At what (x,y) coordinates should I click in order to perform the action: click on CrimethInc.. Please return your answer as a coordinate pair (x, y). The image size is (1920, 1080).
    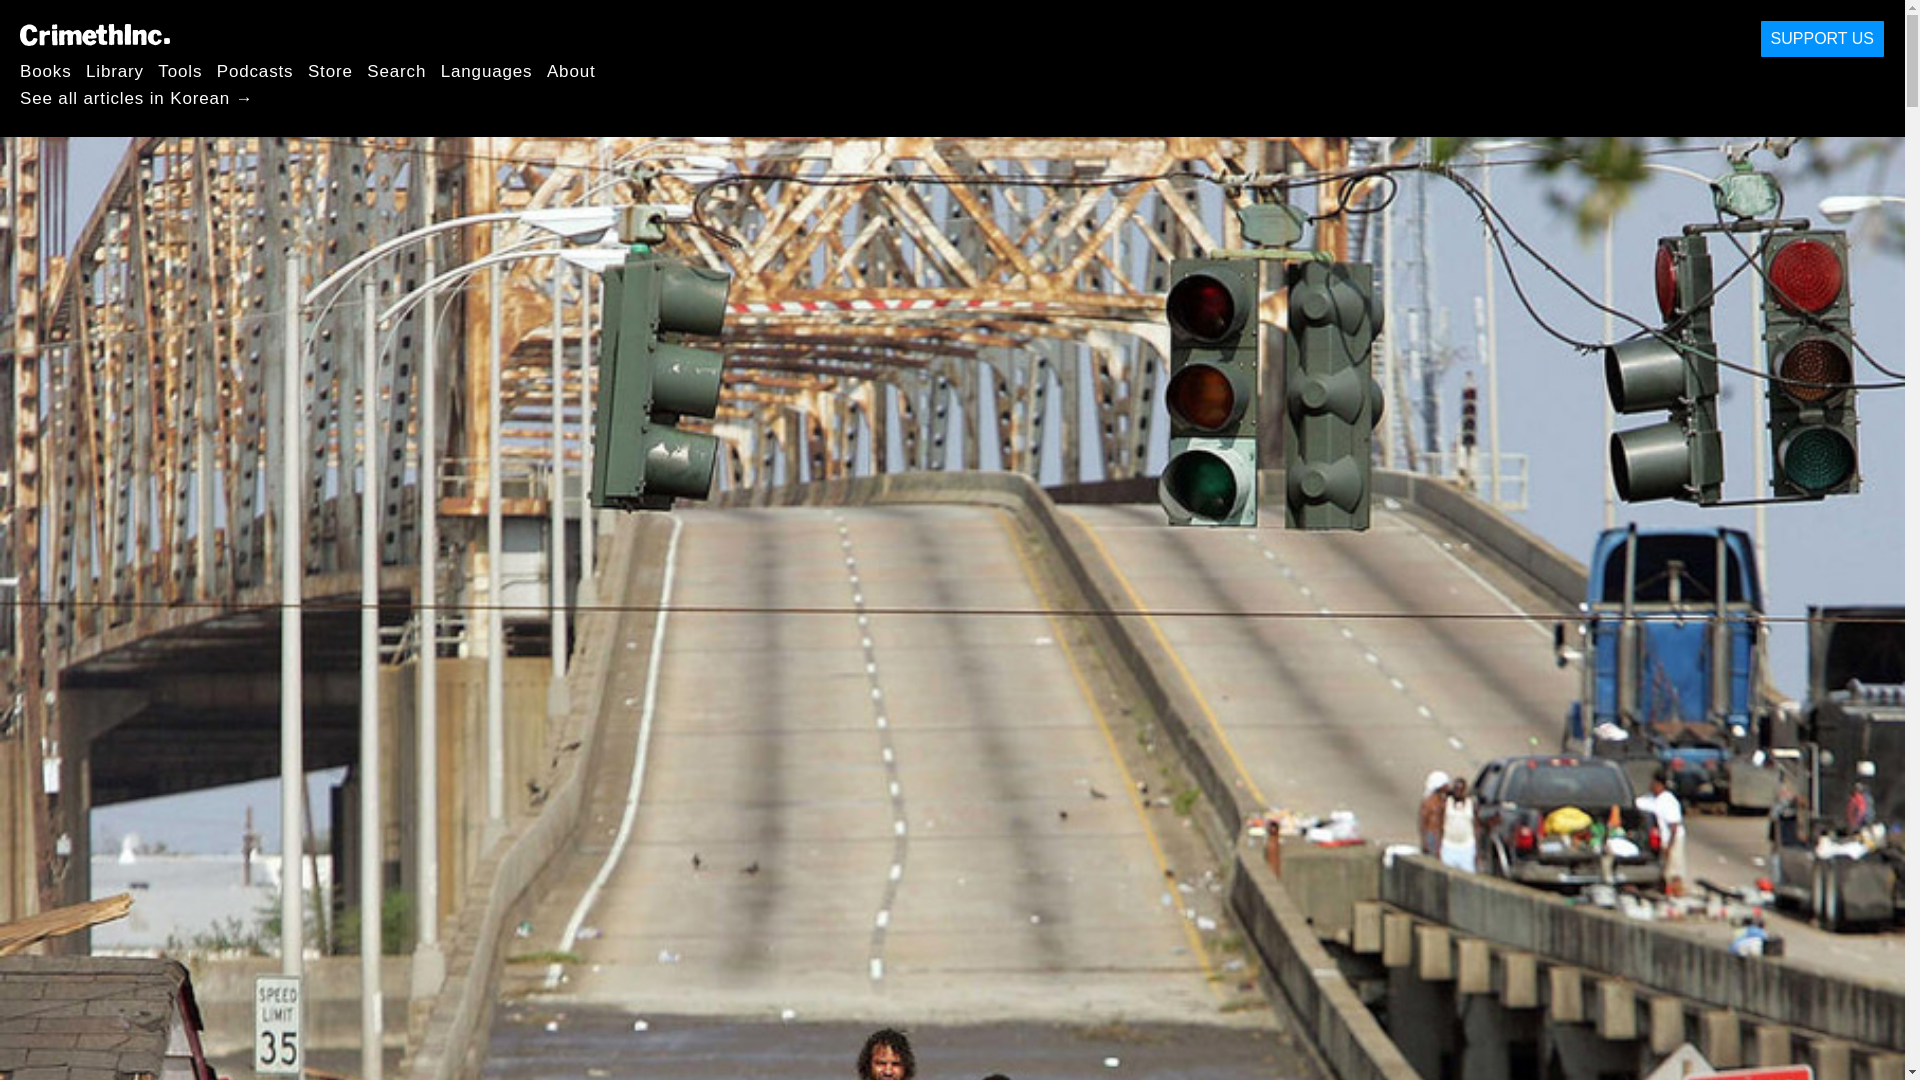
    Looking at the image, I should click on (94, 34).